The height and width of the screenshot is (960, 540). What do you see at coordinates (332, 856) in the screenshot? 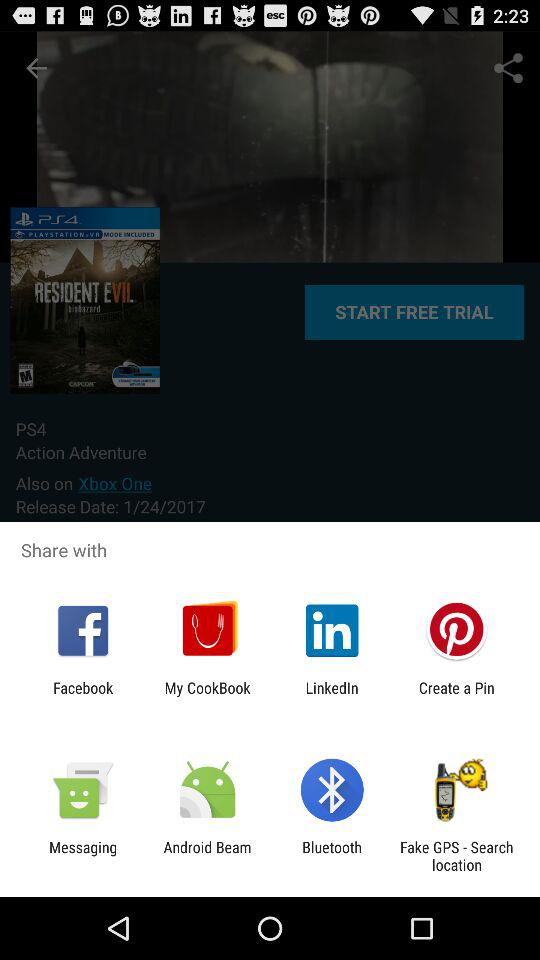
I see `click bluetooth app` at bounding box center [332, 856].